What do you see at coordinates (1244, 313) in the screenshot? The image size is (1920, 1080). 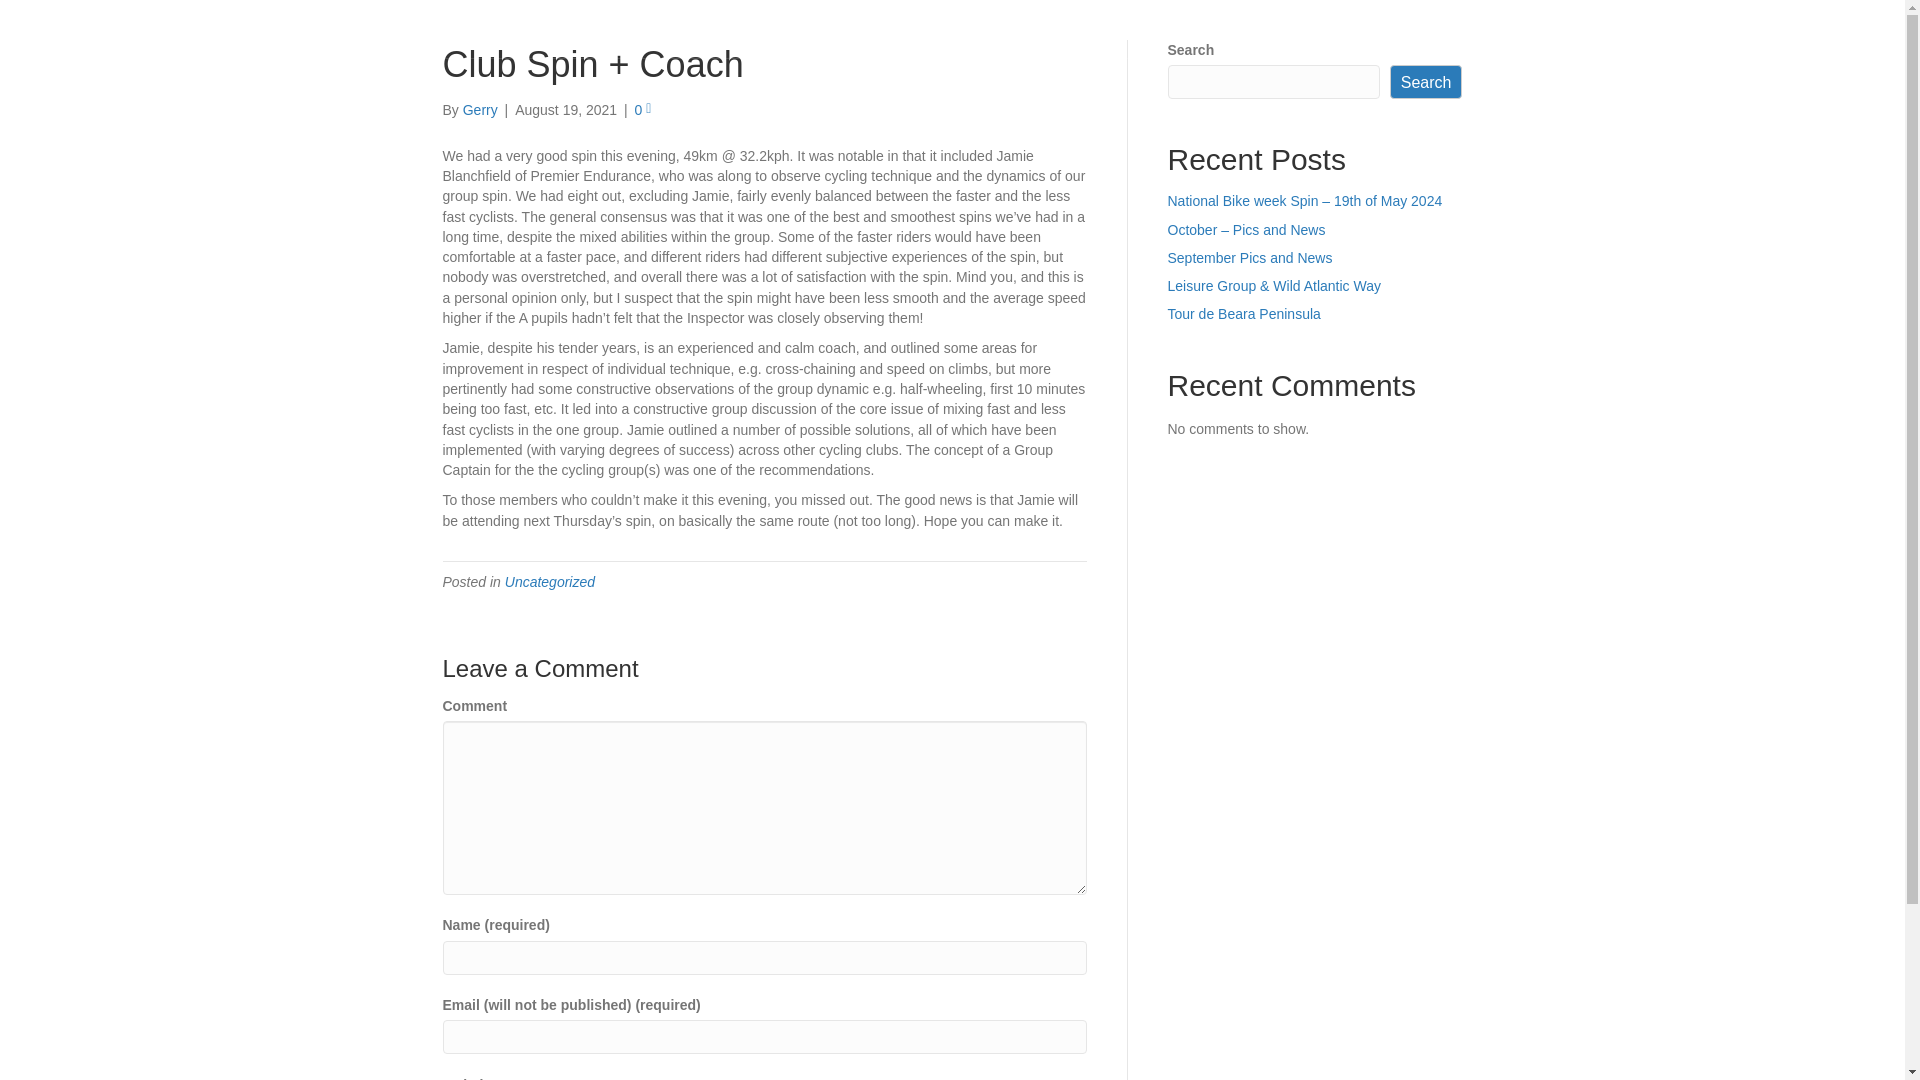 I see `Tour de Beara Peninsula` at bounding box center [1244, 313].